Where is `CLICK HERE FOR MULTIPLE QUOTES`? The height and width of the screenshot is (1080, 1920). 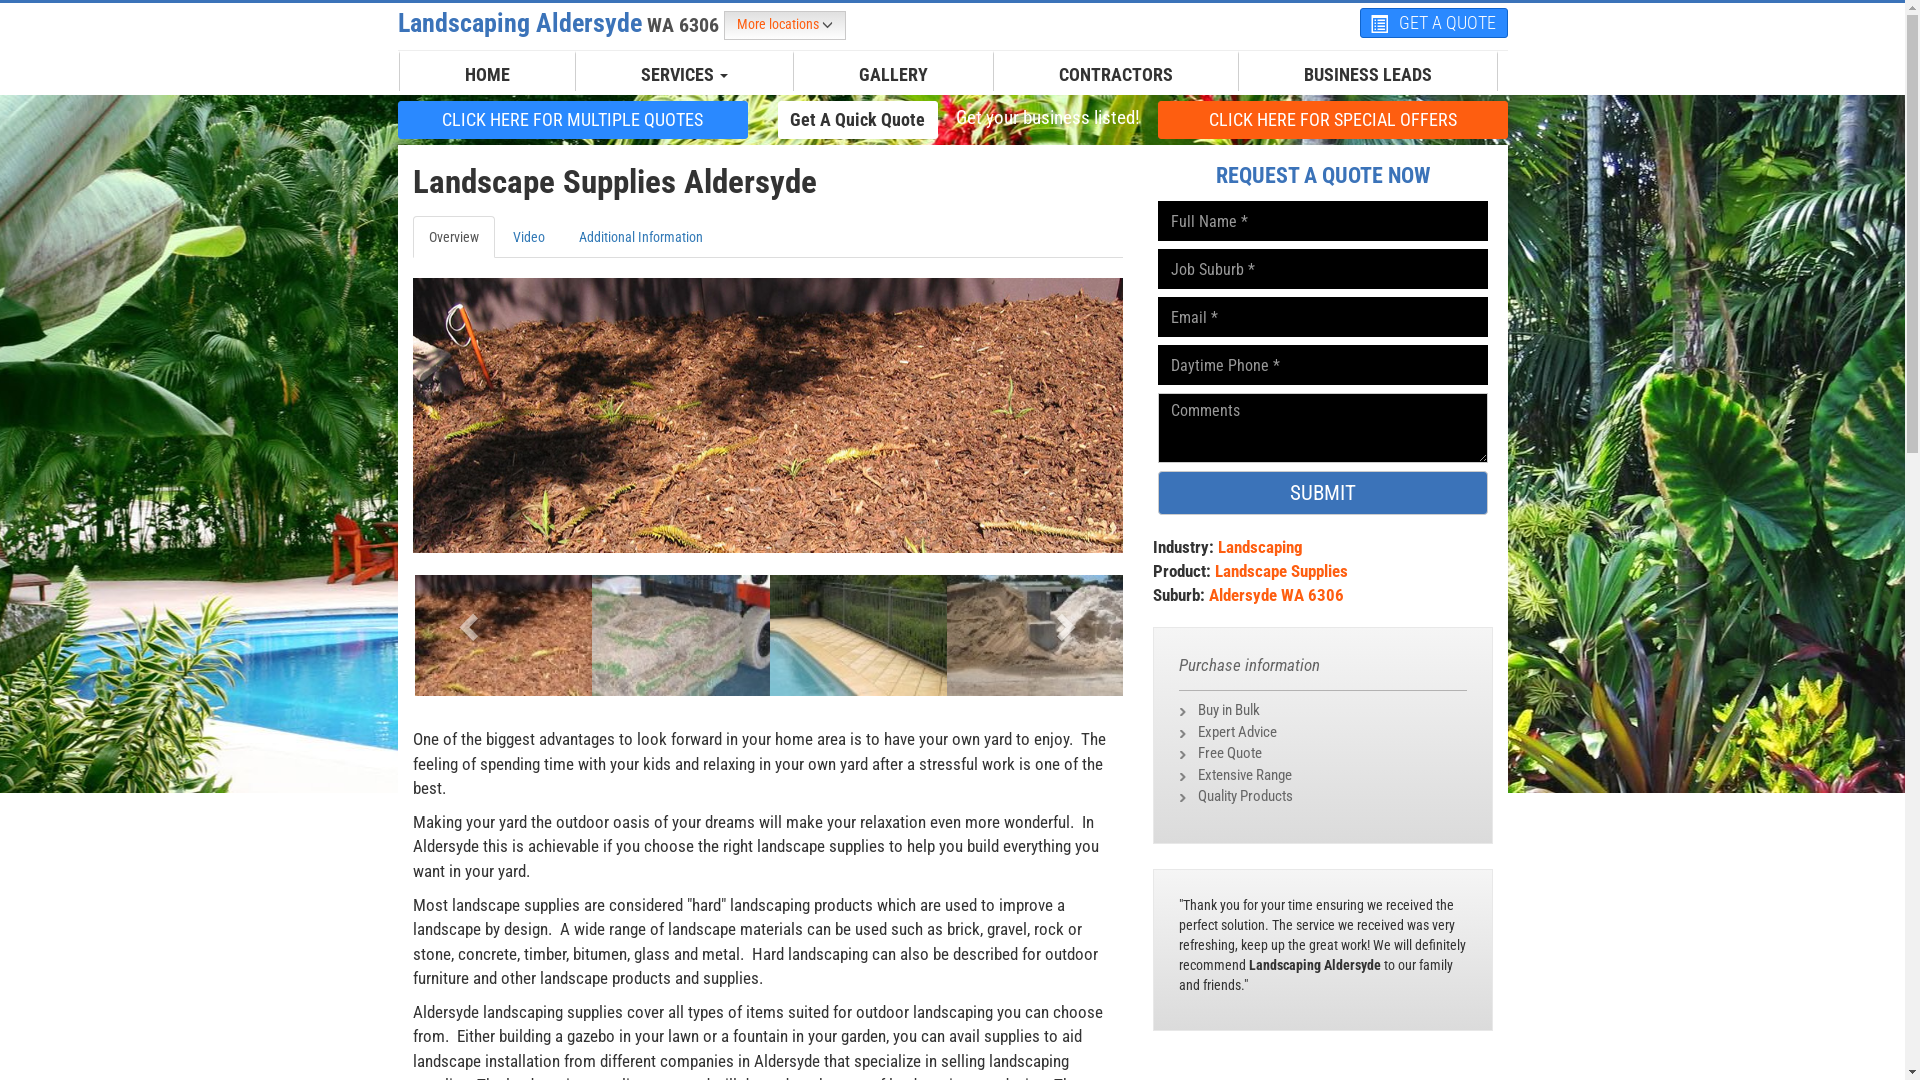
CLICK HERE FOR MULTIPLE QUOTES is located at coordinates (573, 119).